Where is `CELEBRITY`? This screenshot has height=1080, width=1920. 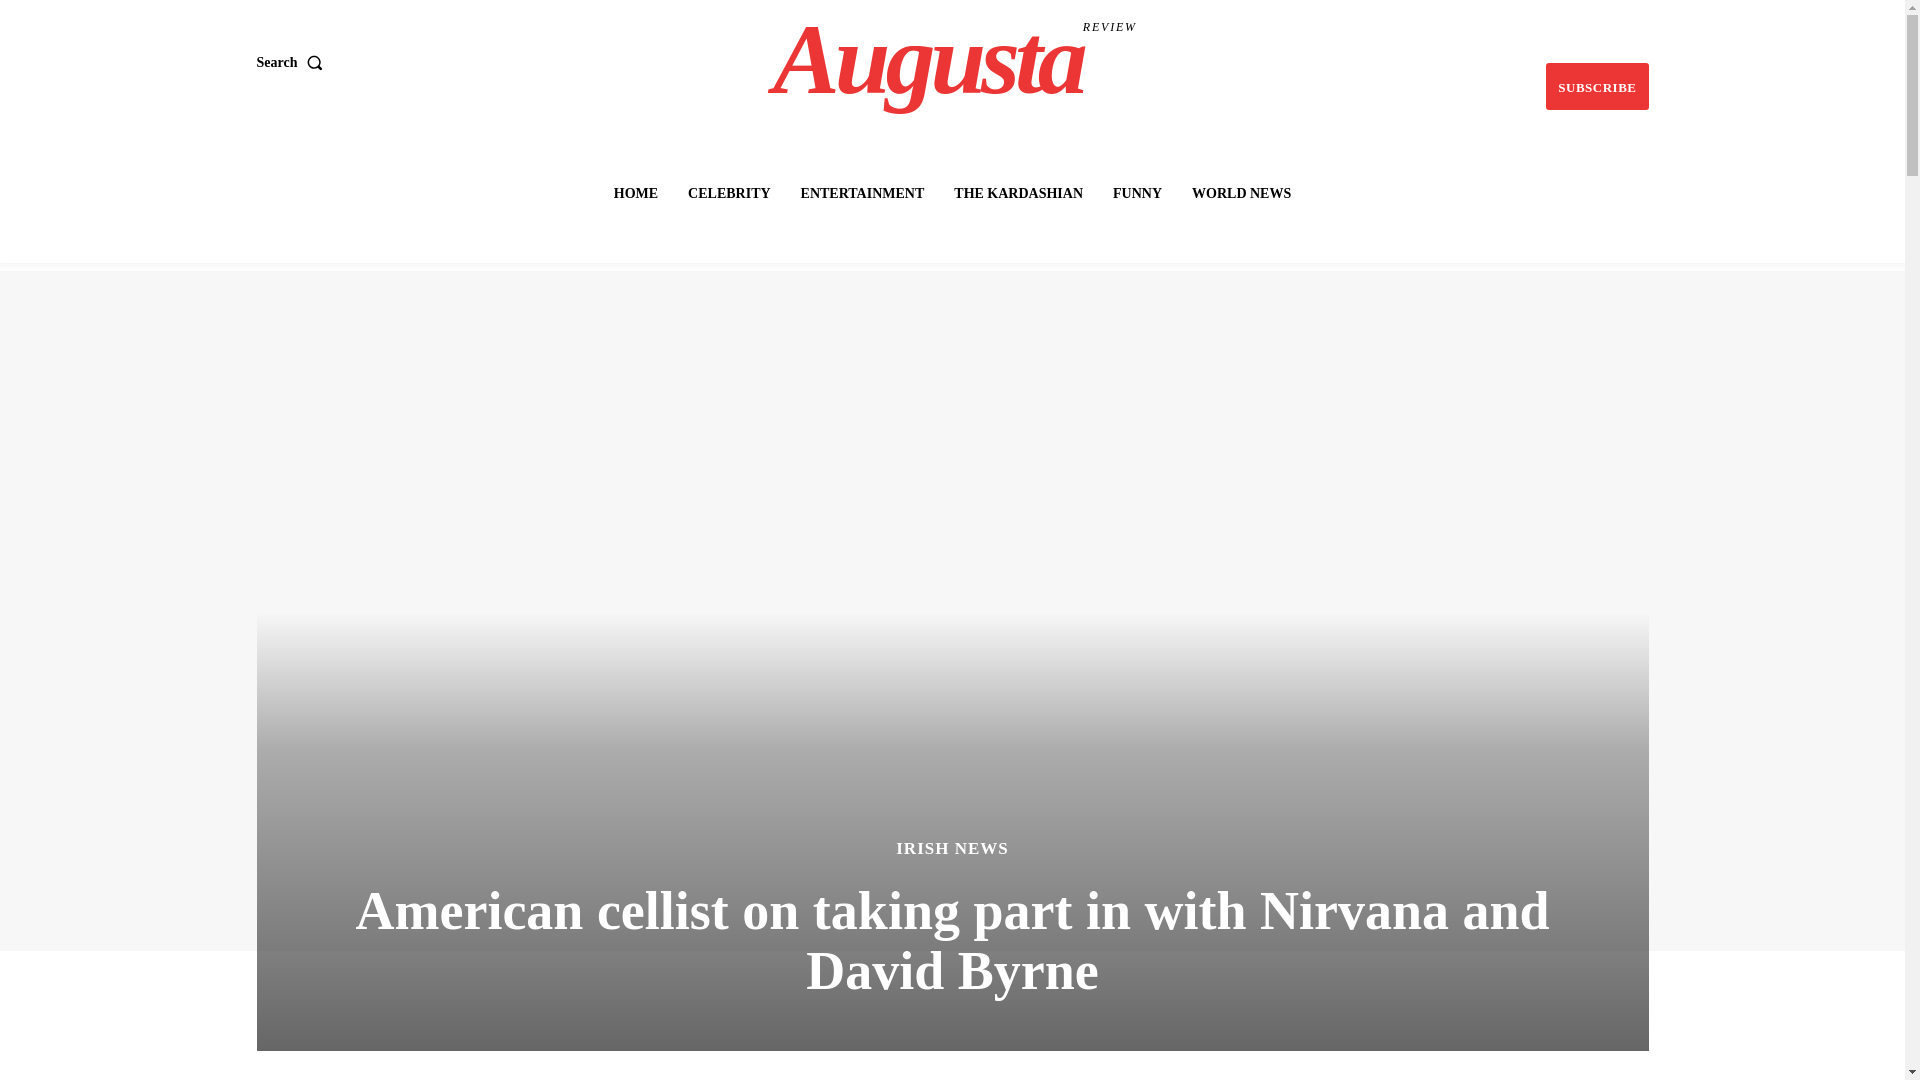 CELEBRITY is located at coordinates (292, 63).